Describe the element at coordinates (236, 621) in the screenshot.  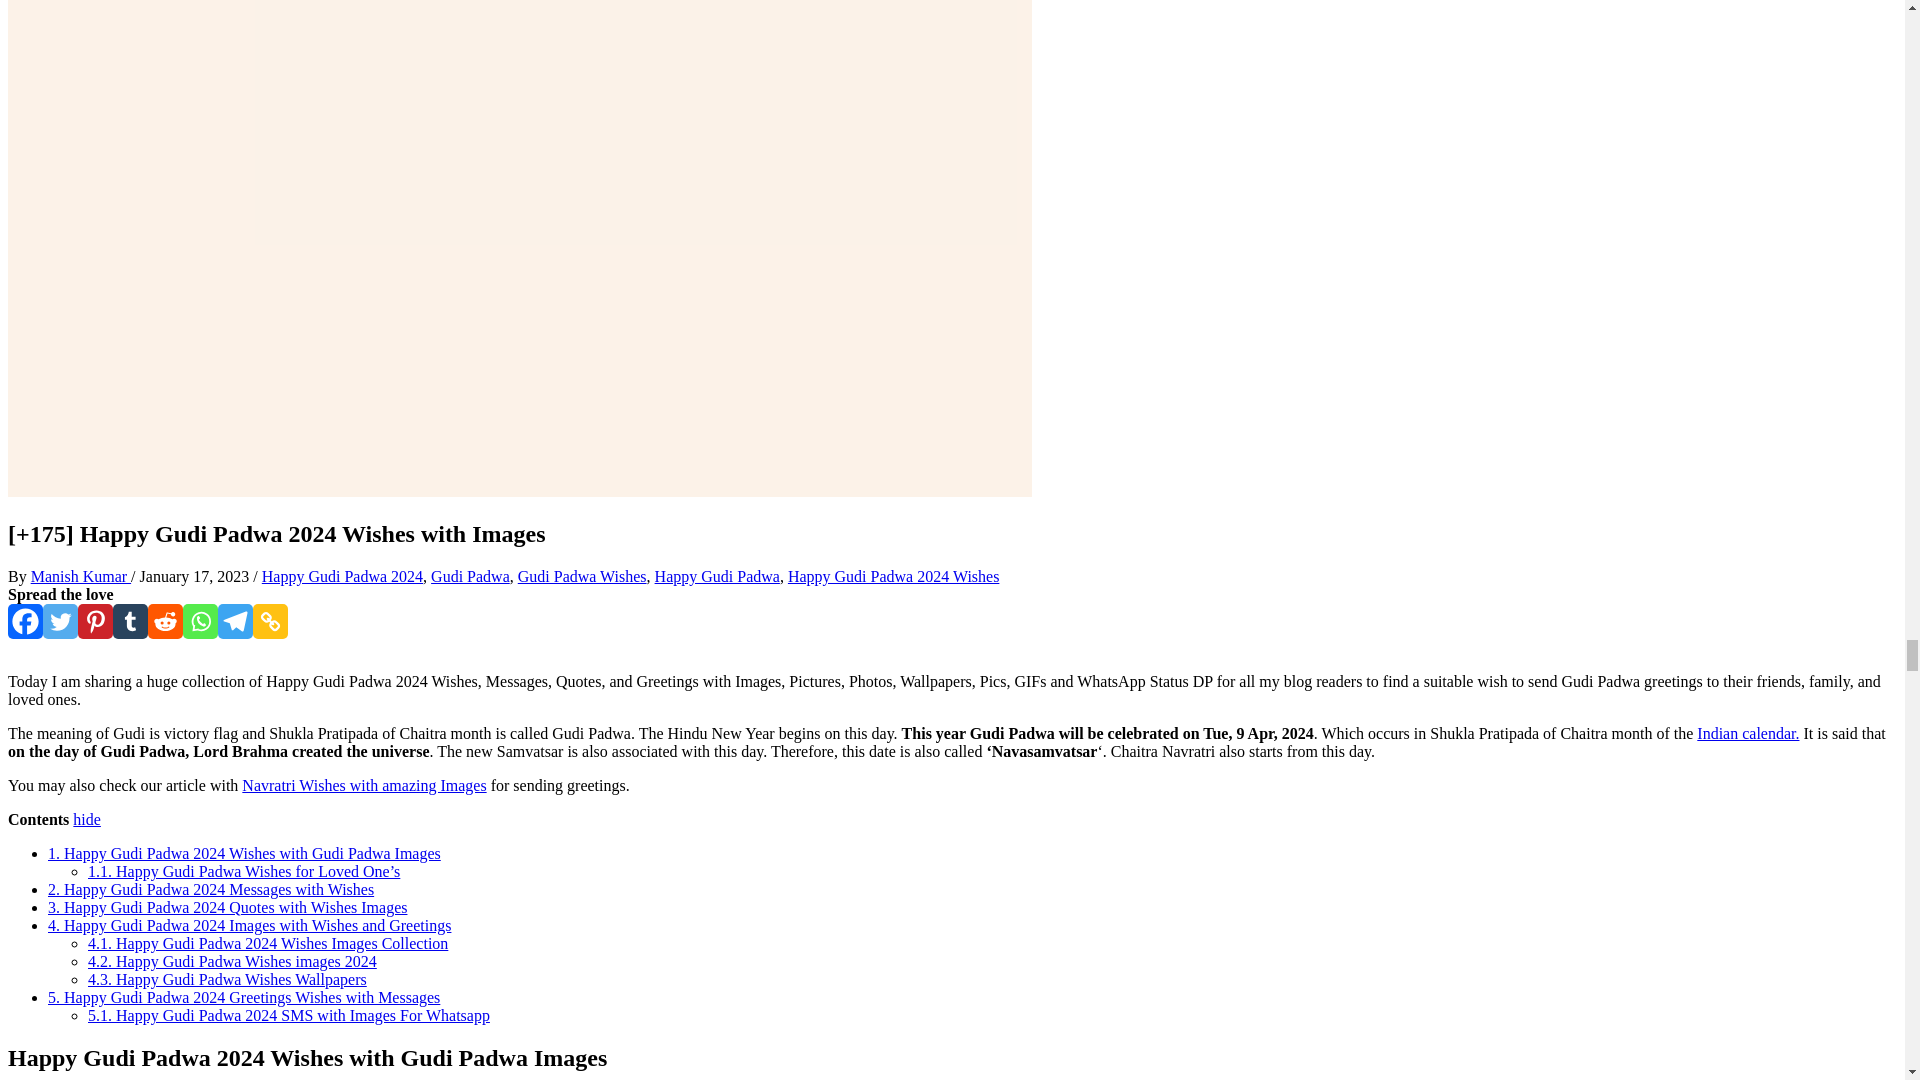
I see `Telegram` at that location.